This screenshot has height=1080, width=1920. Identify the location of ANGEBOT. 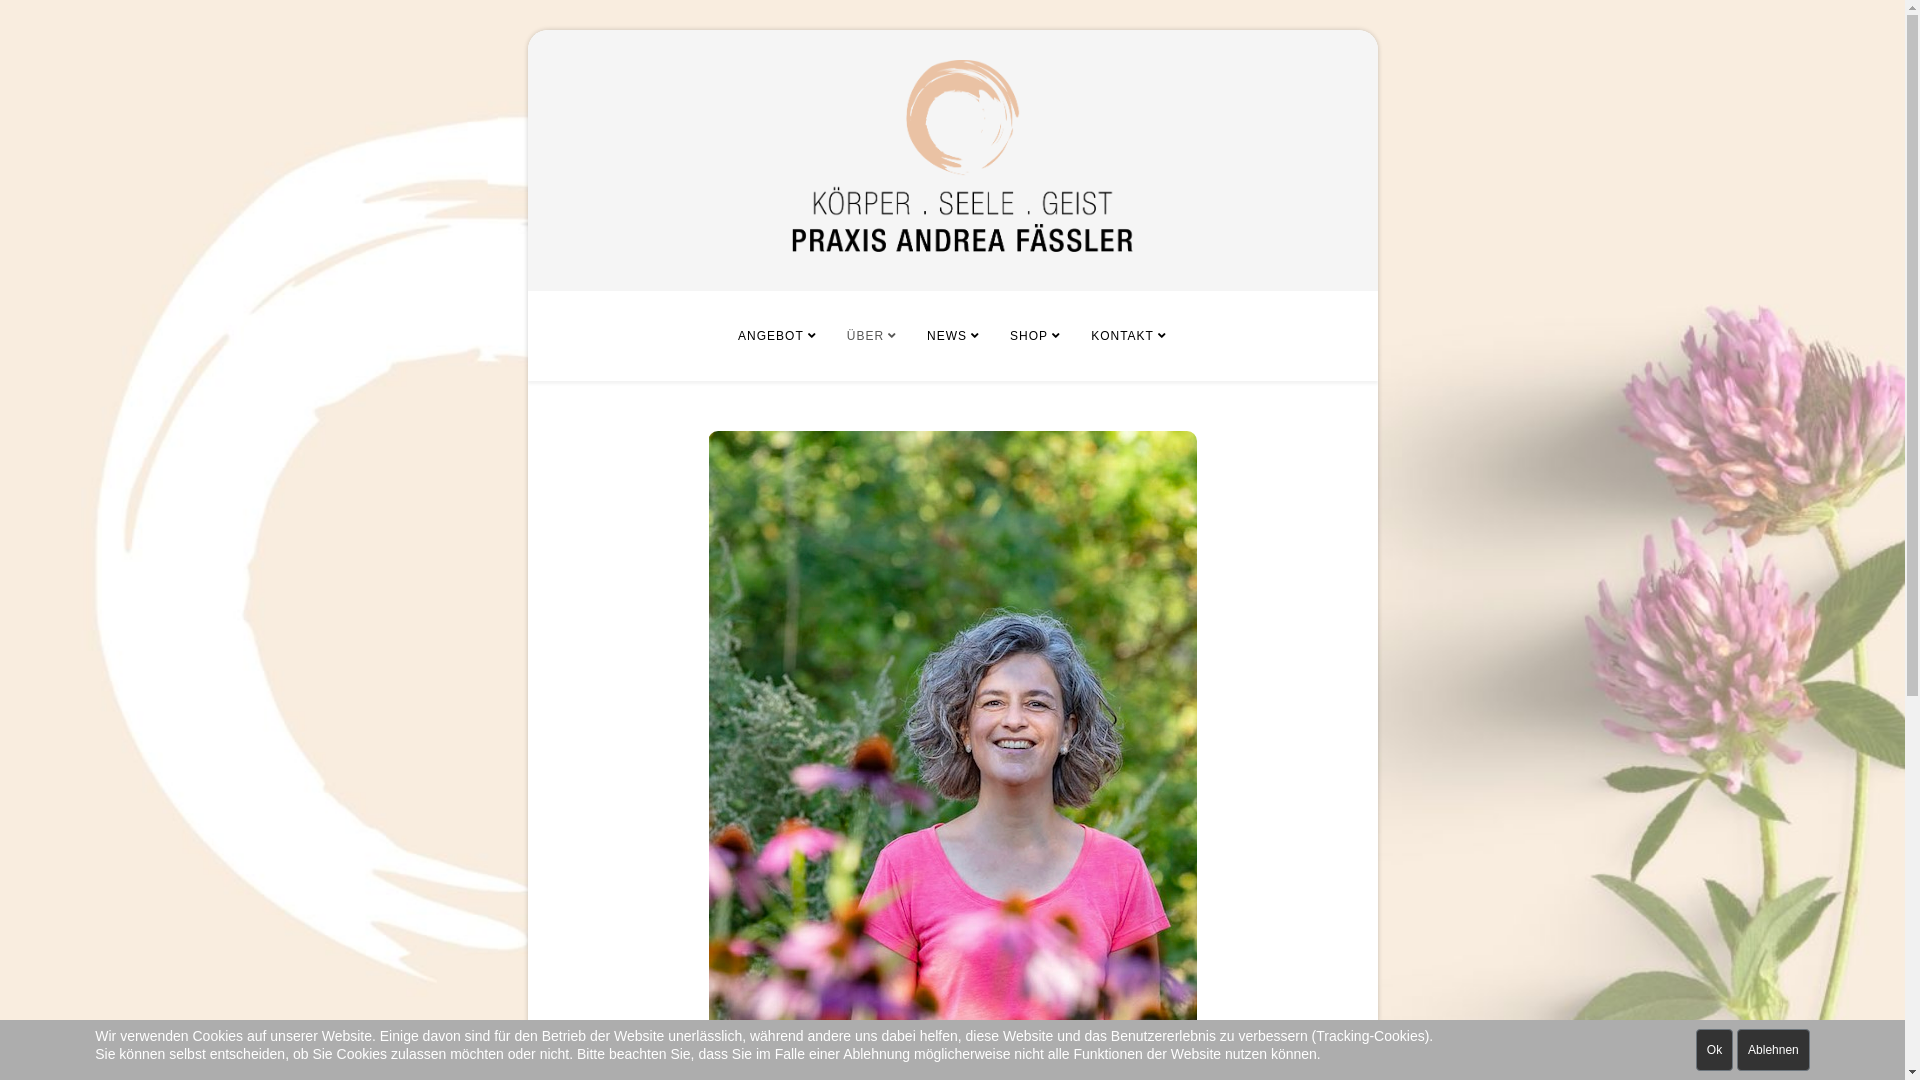
(778, 336).